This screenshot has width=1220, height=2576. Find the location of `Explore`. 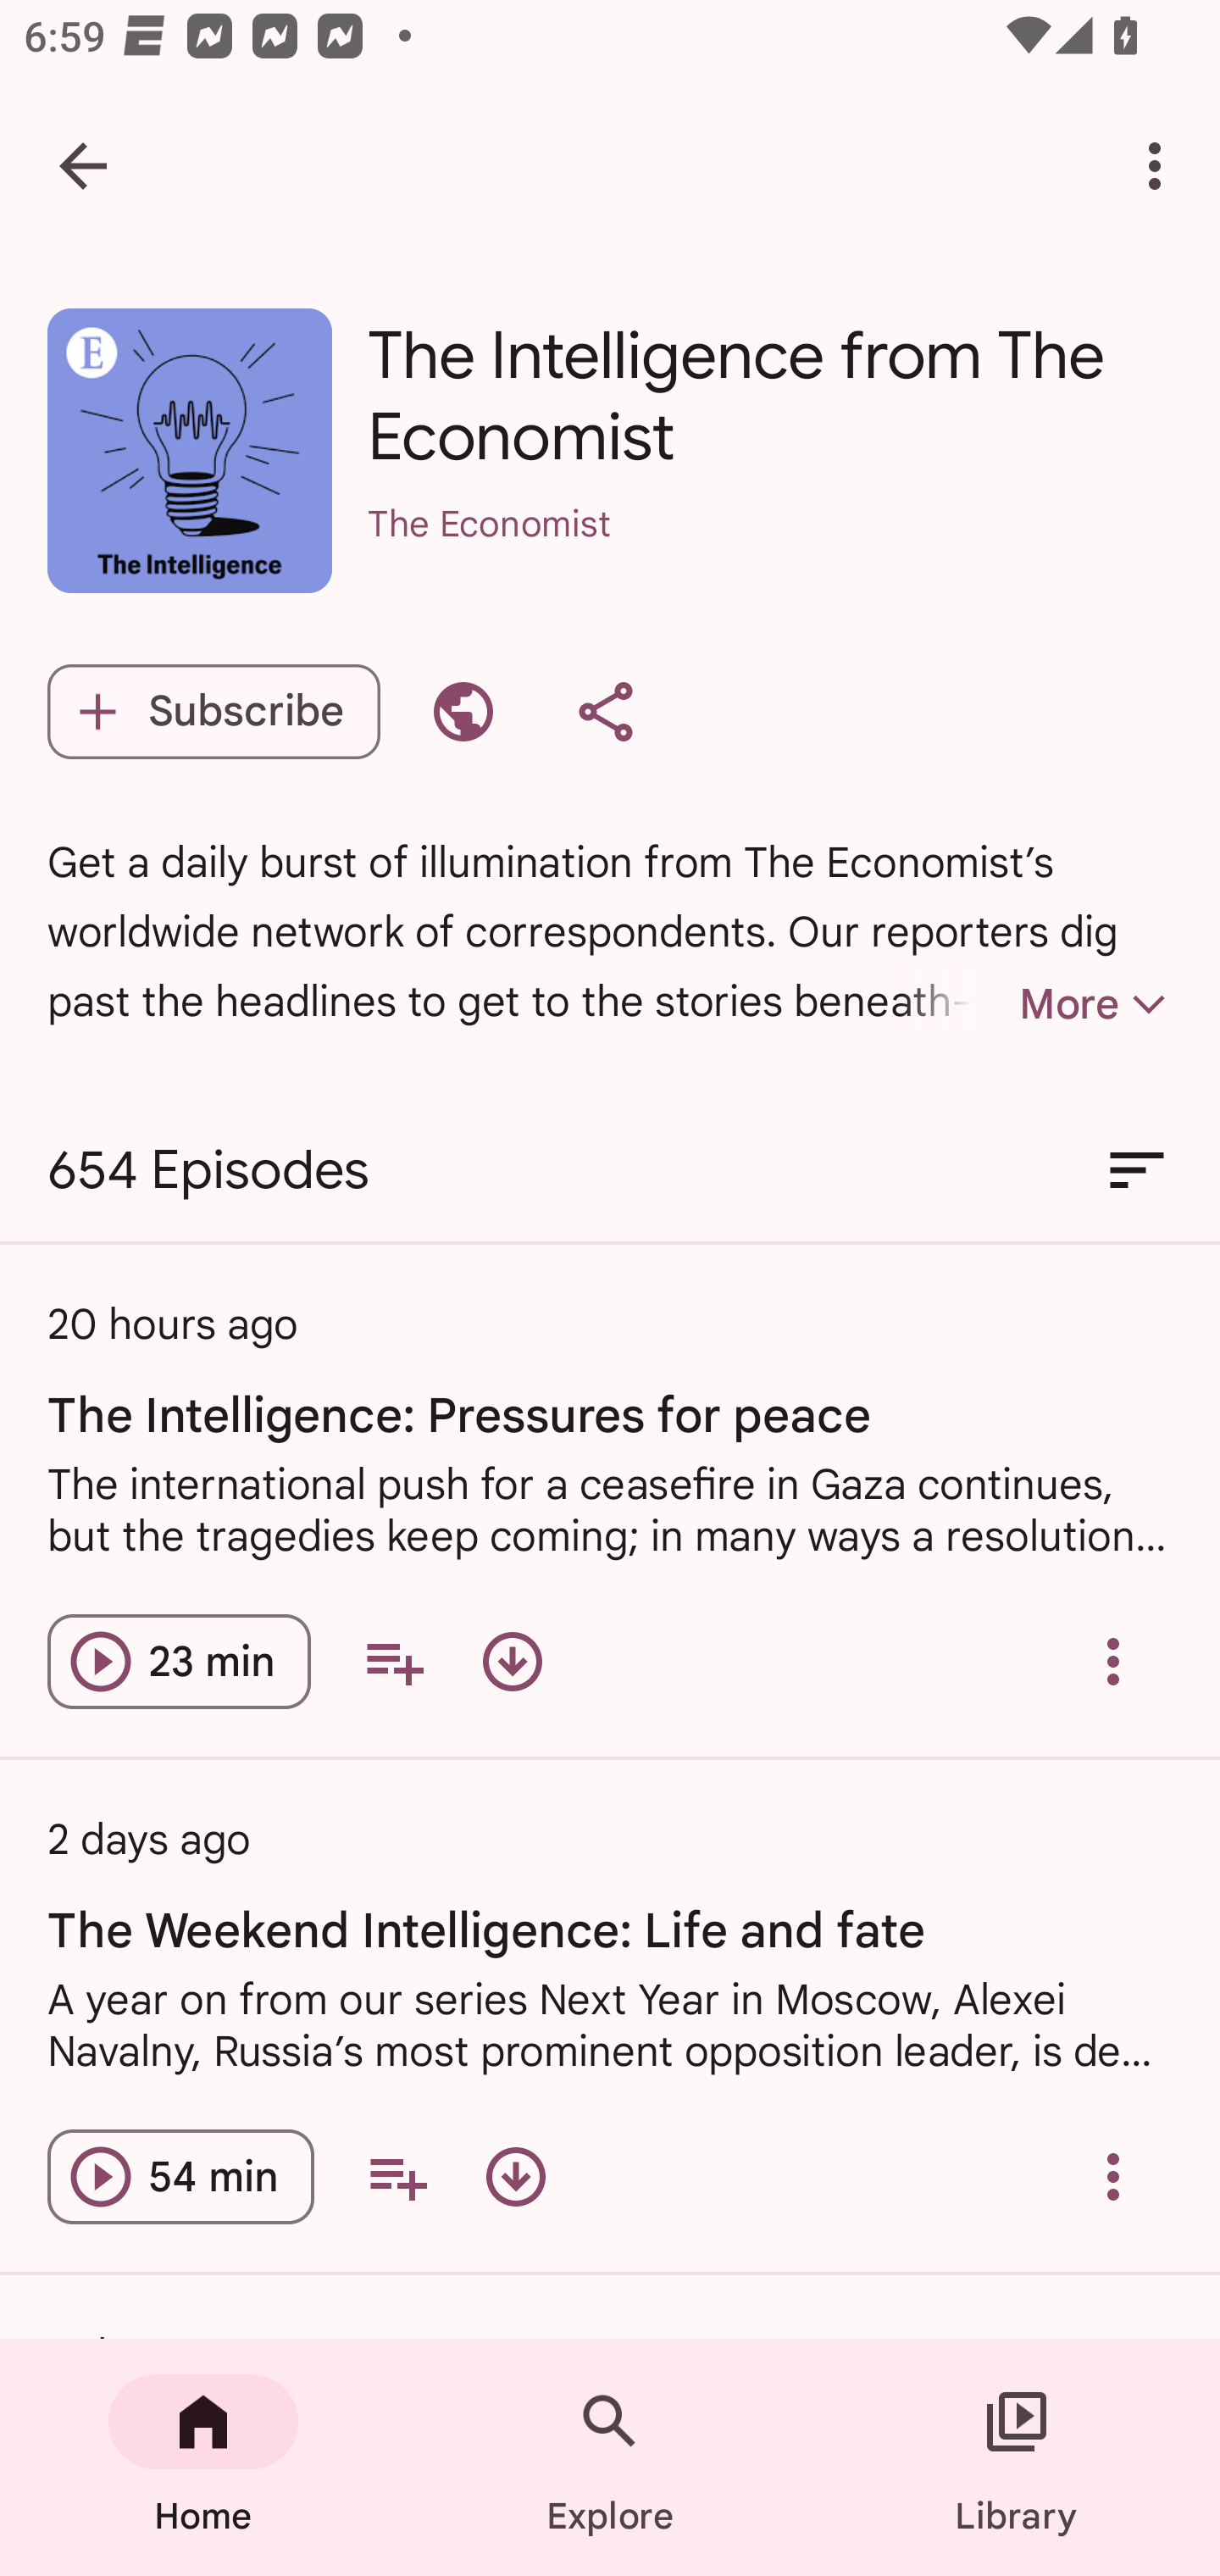

Explore is located at coordinates (610, 2457).